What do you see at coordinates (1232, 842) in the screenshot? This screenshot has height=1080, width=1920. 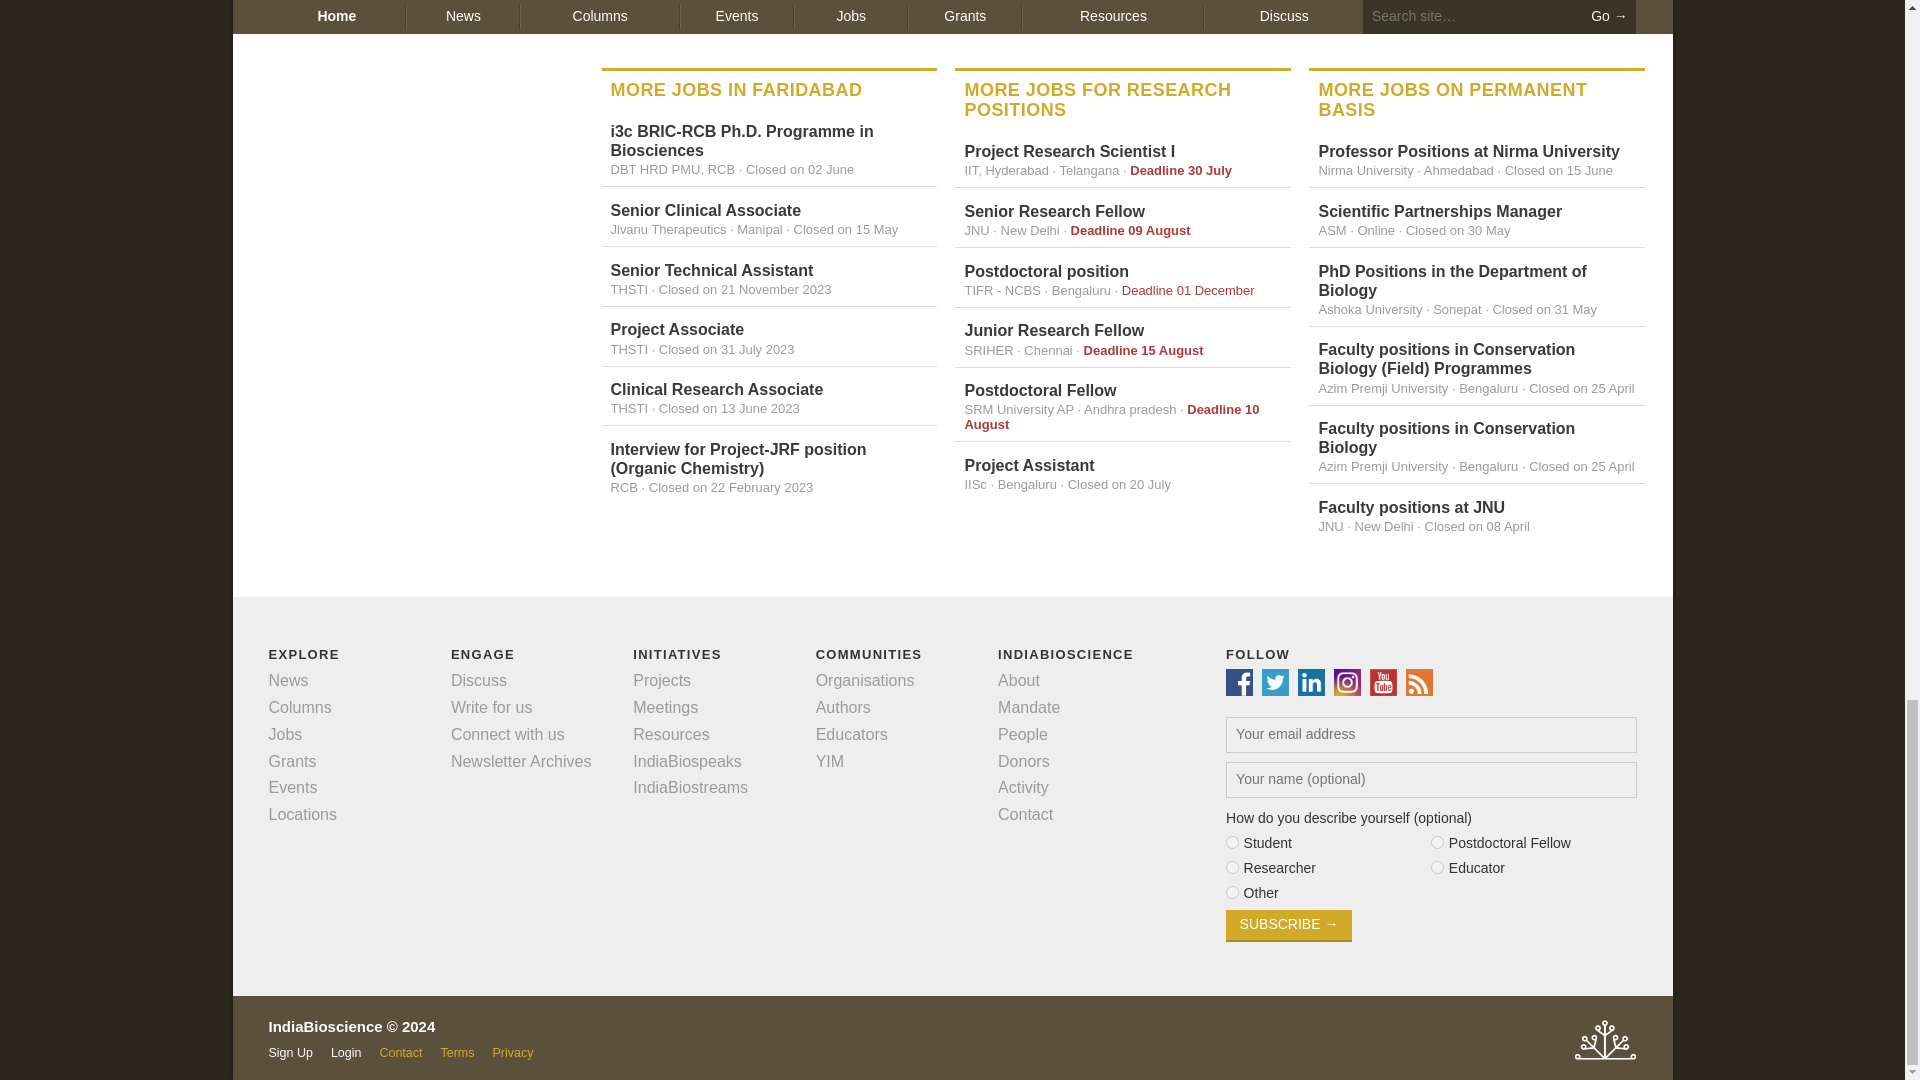 I see `Student` at bounding box center [1232, 842].